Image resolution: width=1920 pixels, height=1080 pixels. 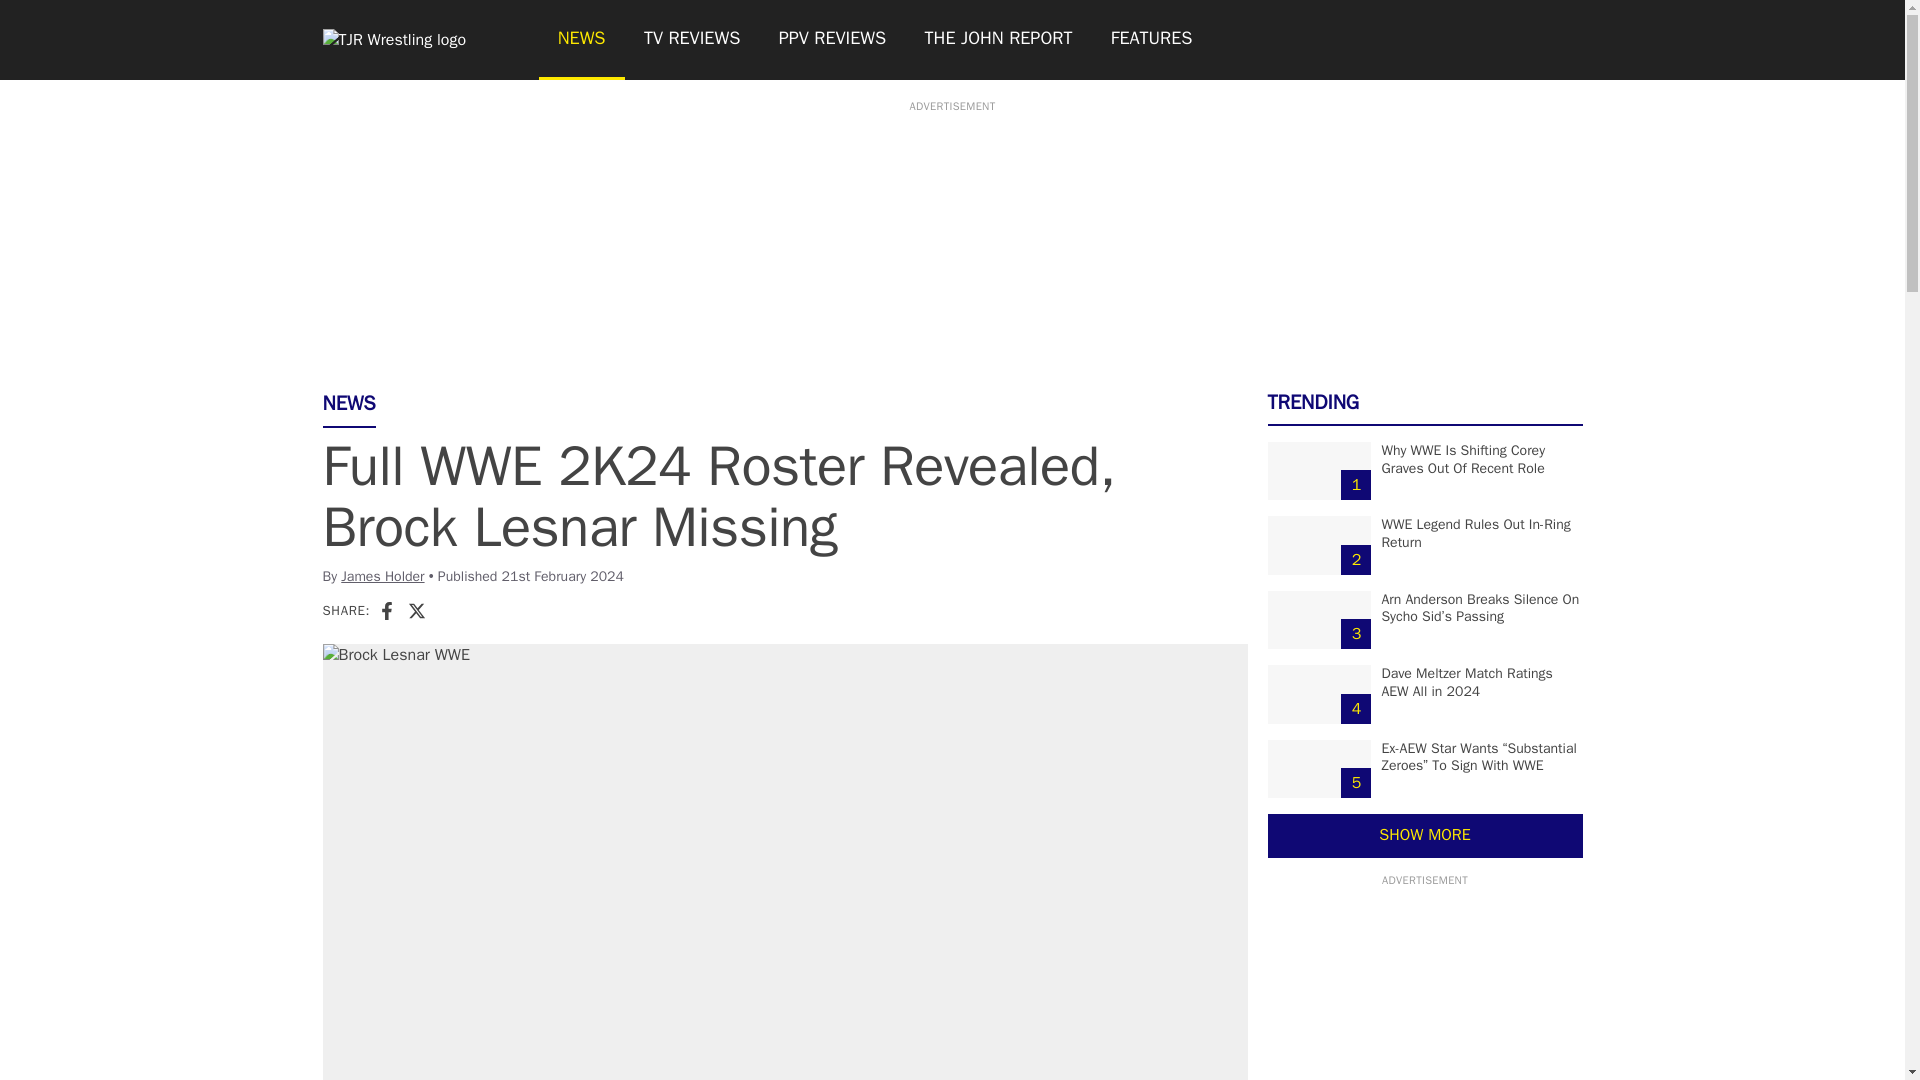 I want to click on Facebook, so click(x=386, y=610).